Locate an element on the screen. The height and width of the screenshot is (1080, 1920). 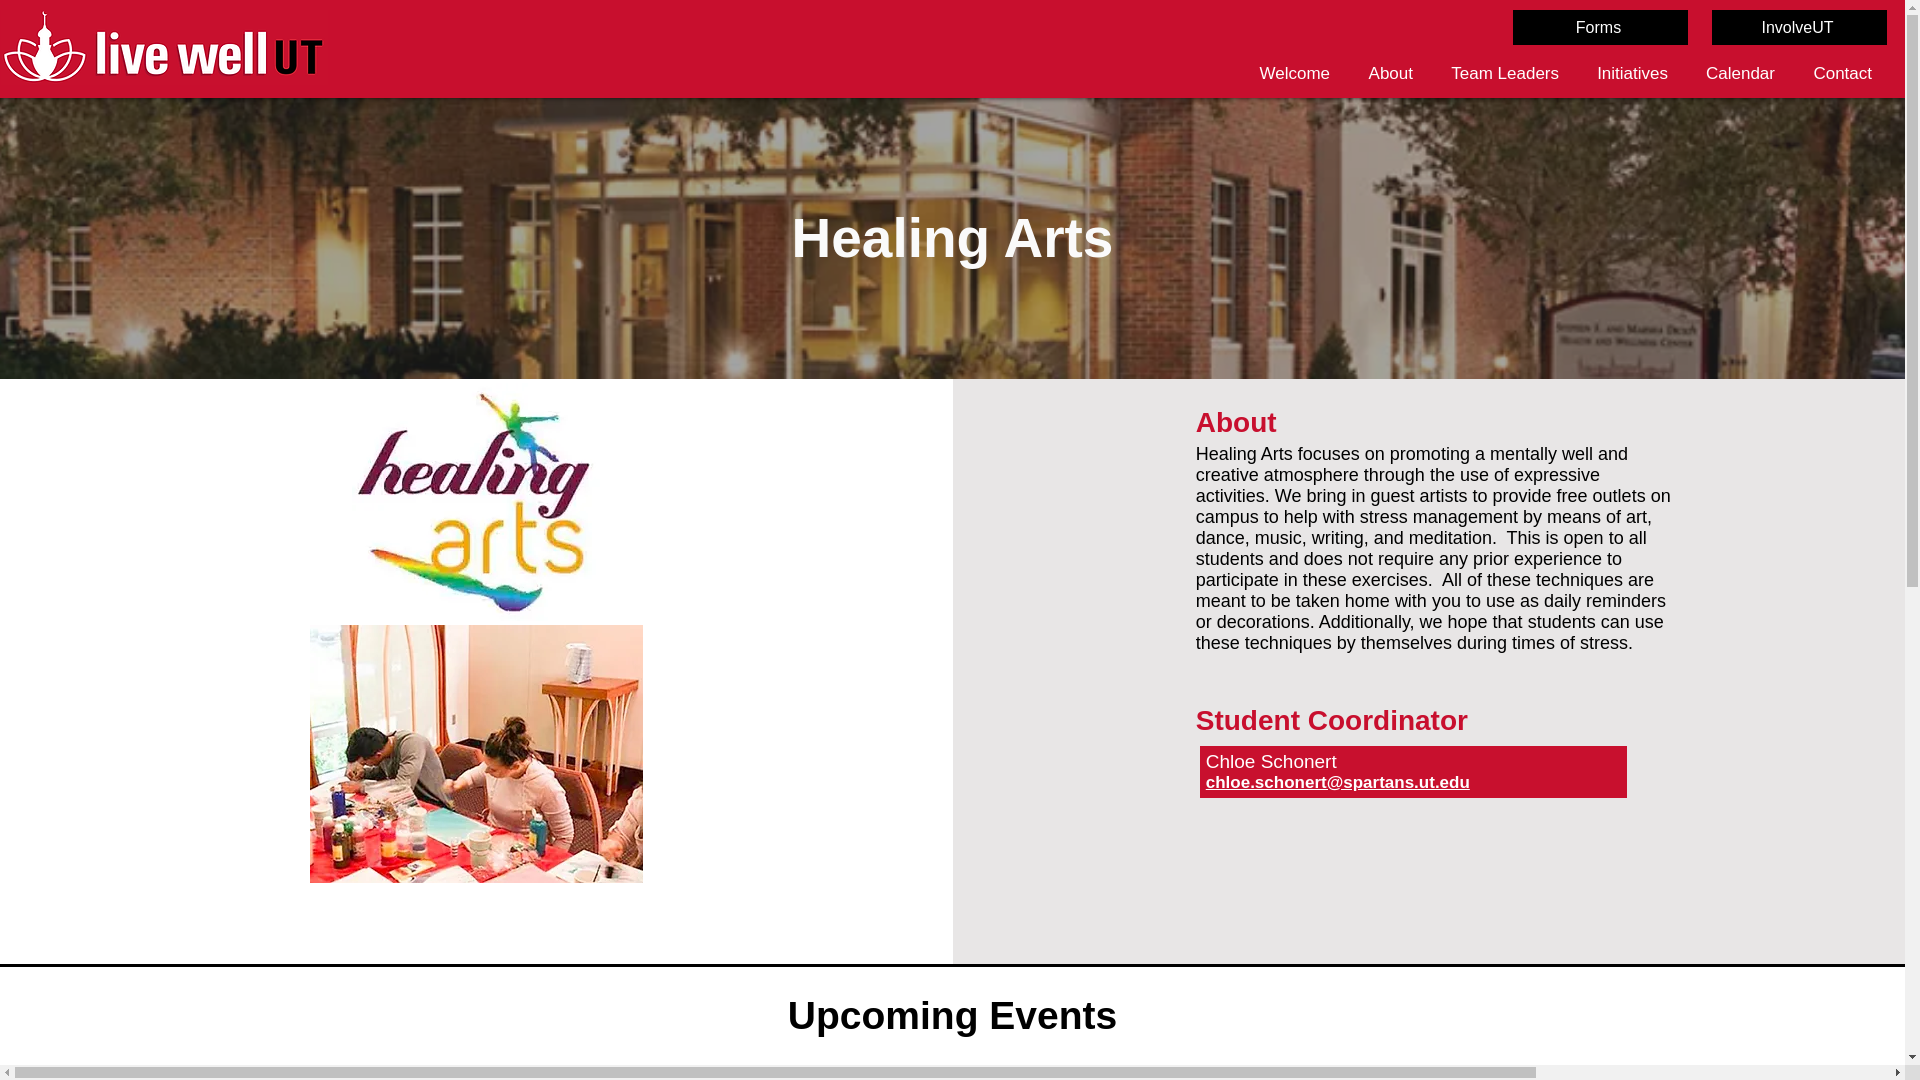
Calendar is located at coordinates (1736, 73).